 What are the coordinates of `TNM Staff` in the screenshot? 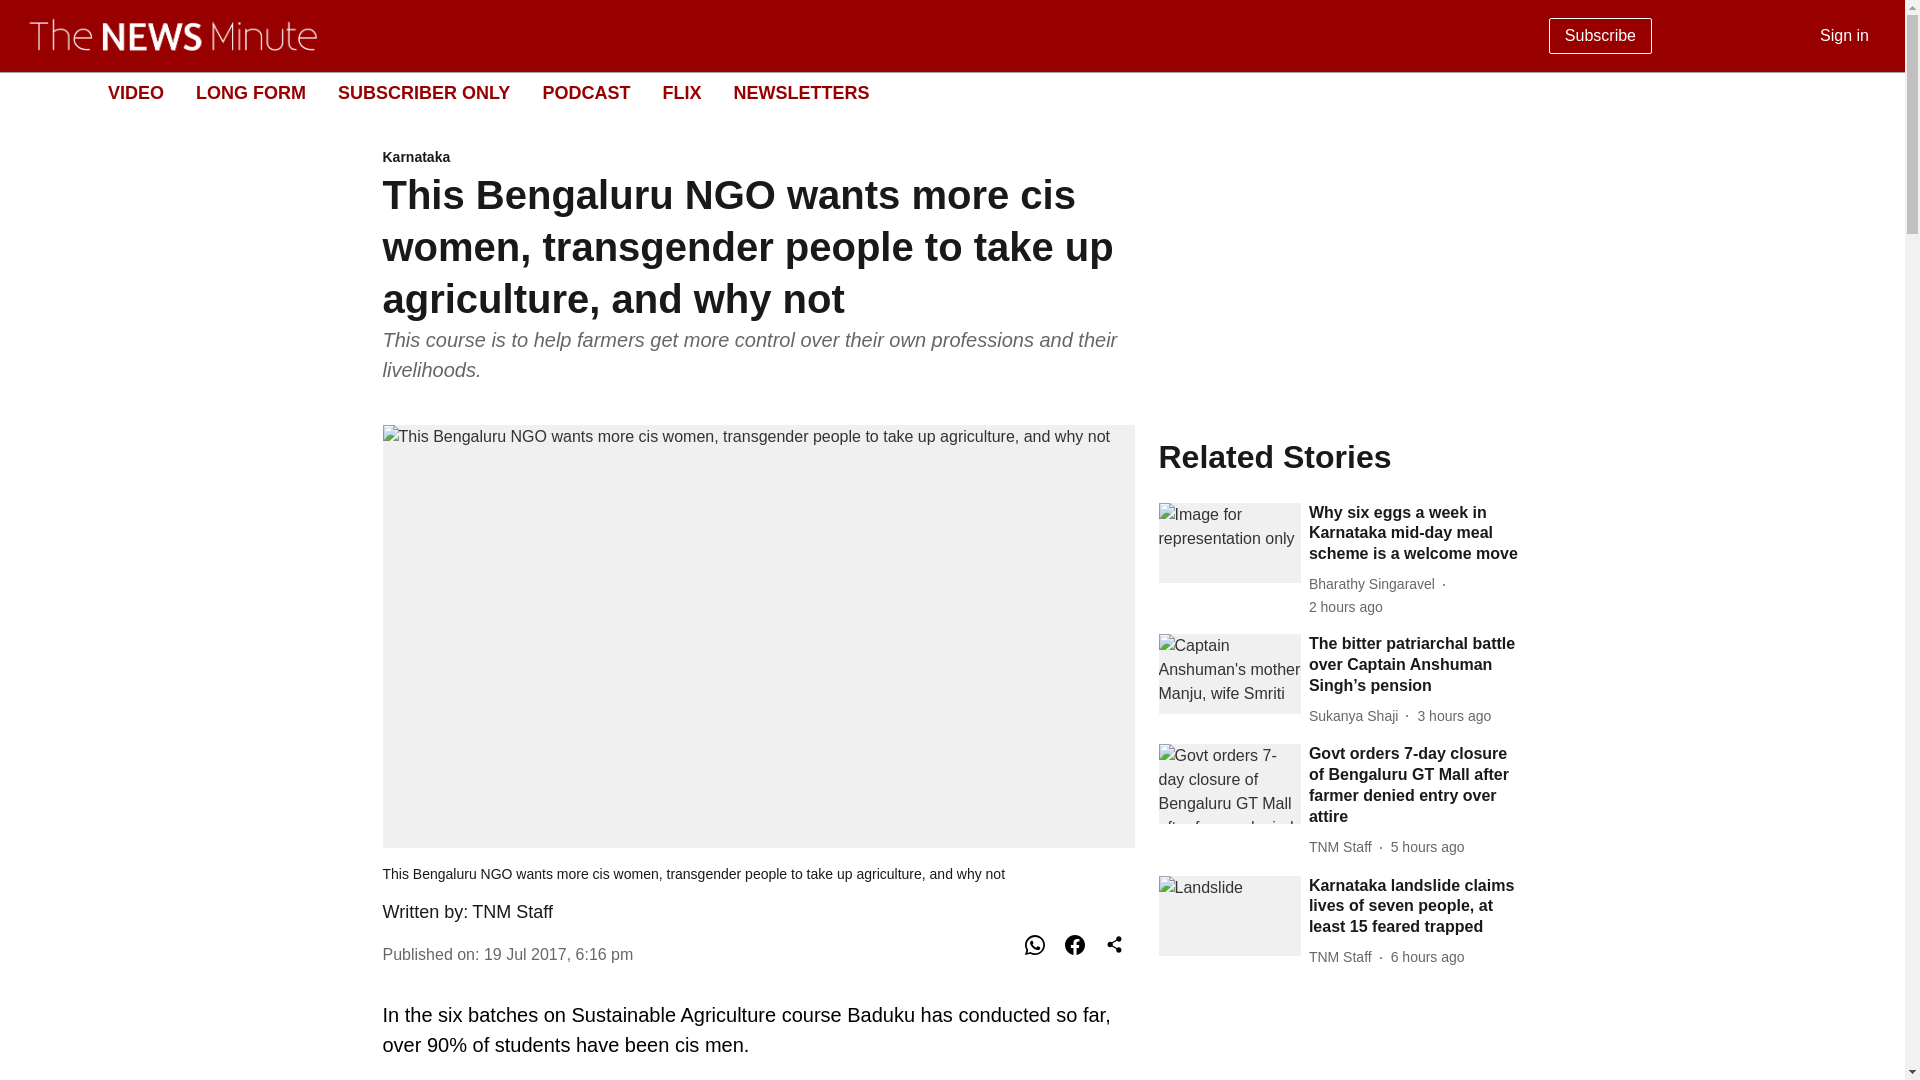 It's located at (512, 912).